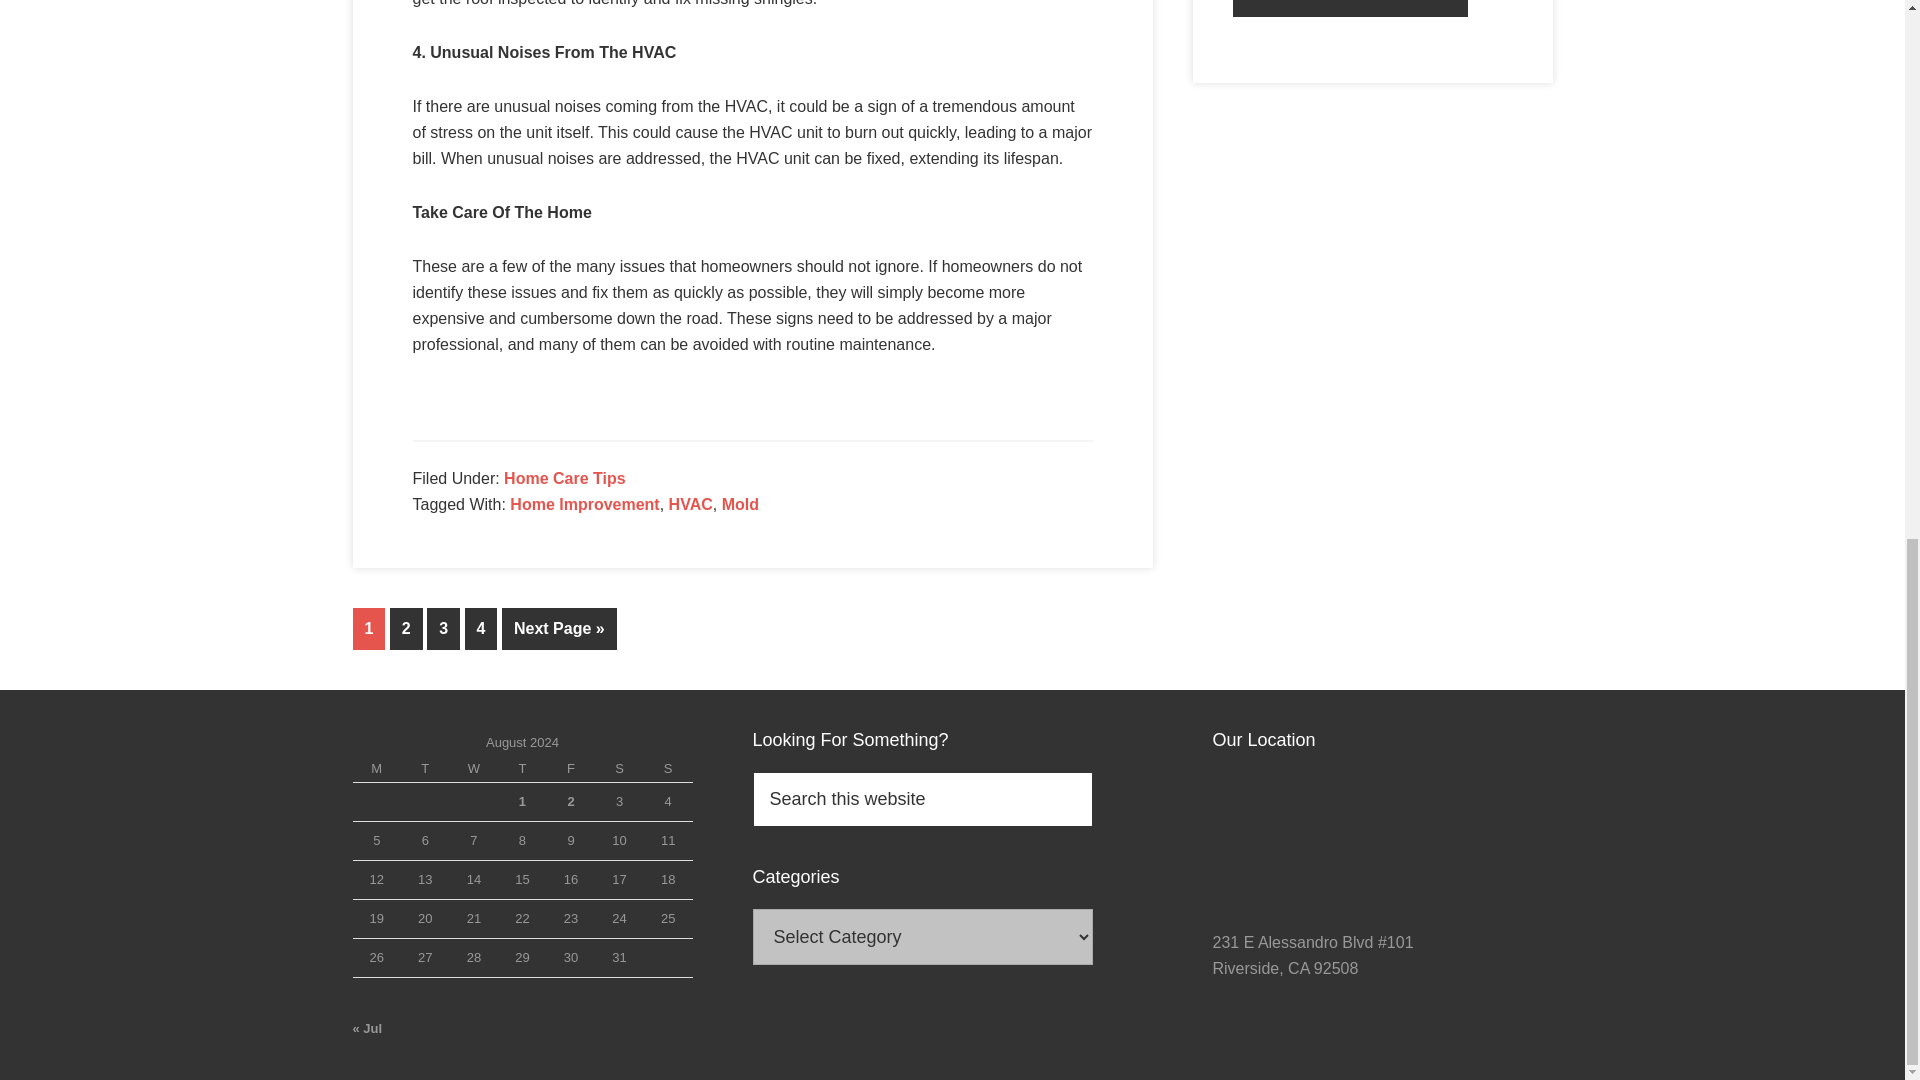  Describe the element at coordinates (584, 504) in the screenshot. I see `Home Improvement` at that location.